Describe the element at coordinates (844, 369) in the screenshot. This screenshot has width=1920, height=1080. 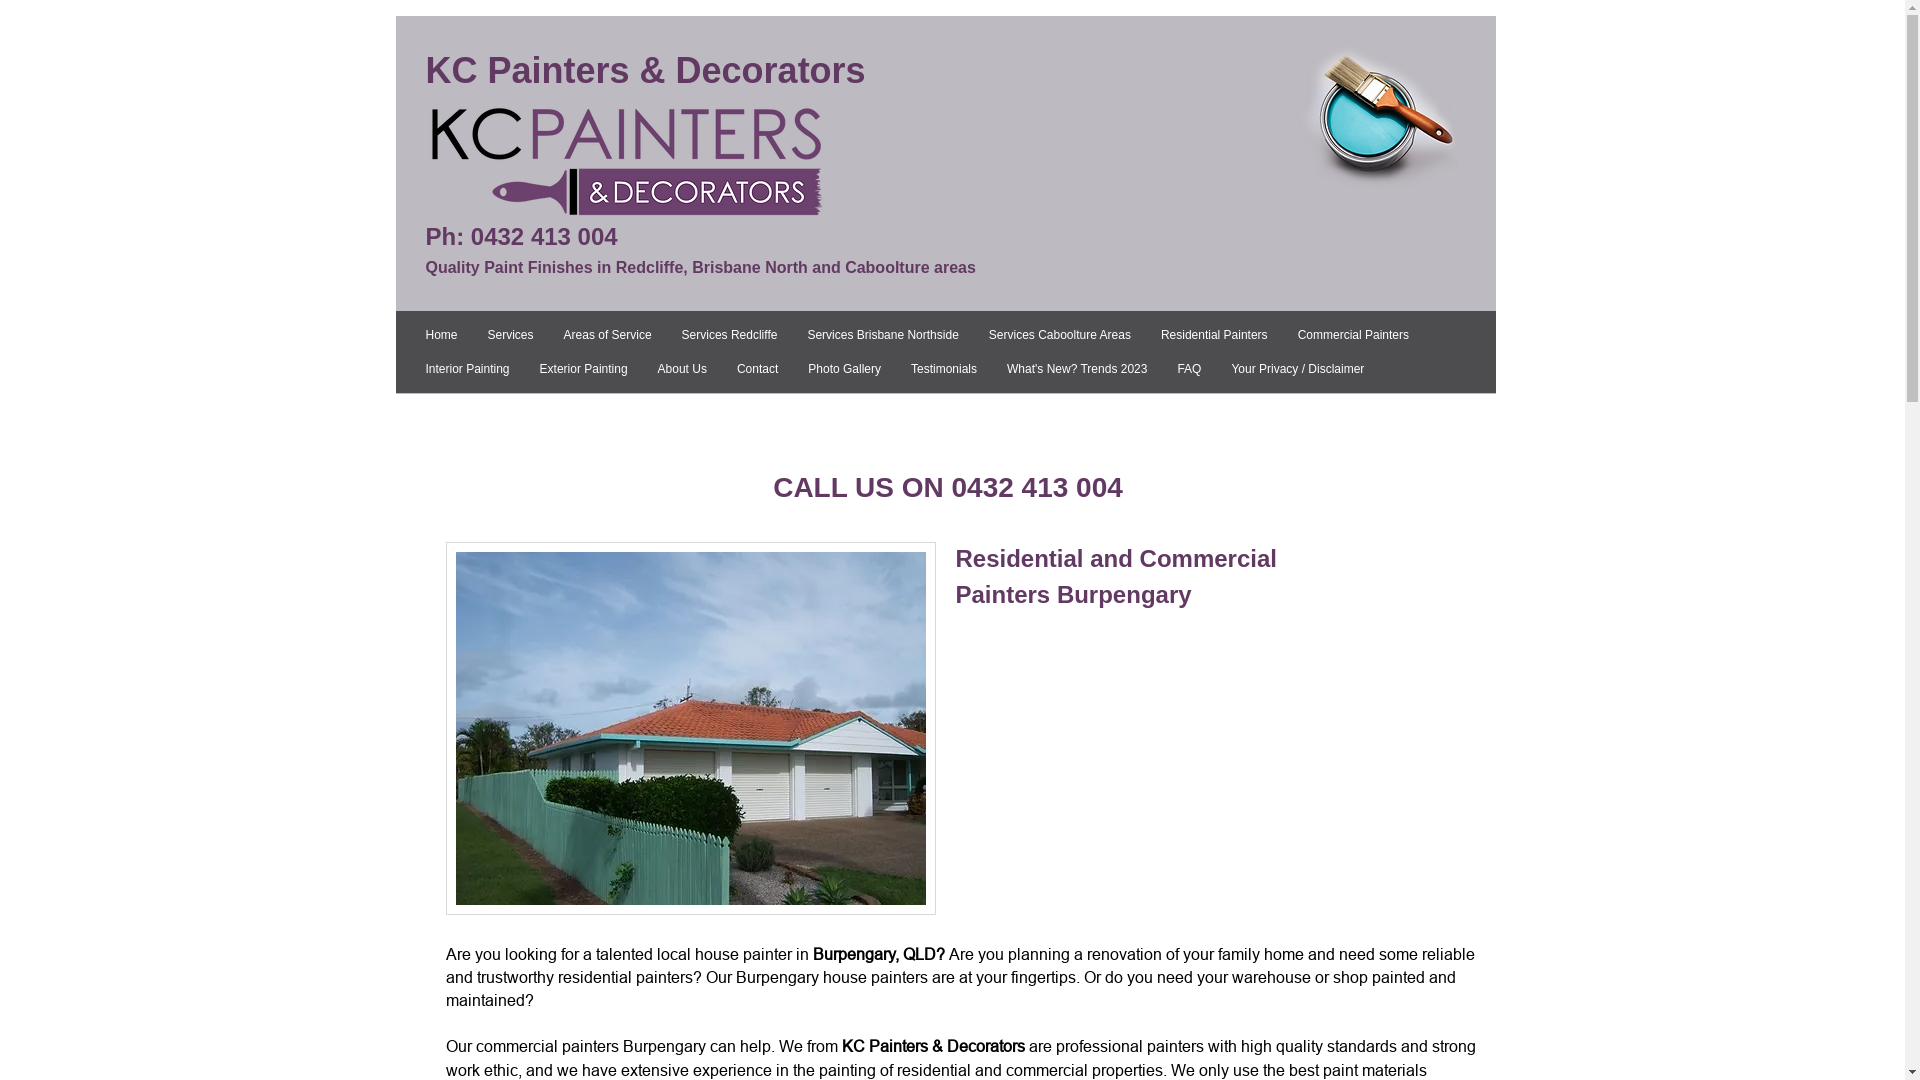
I see `Photo Gallery` at that location.